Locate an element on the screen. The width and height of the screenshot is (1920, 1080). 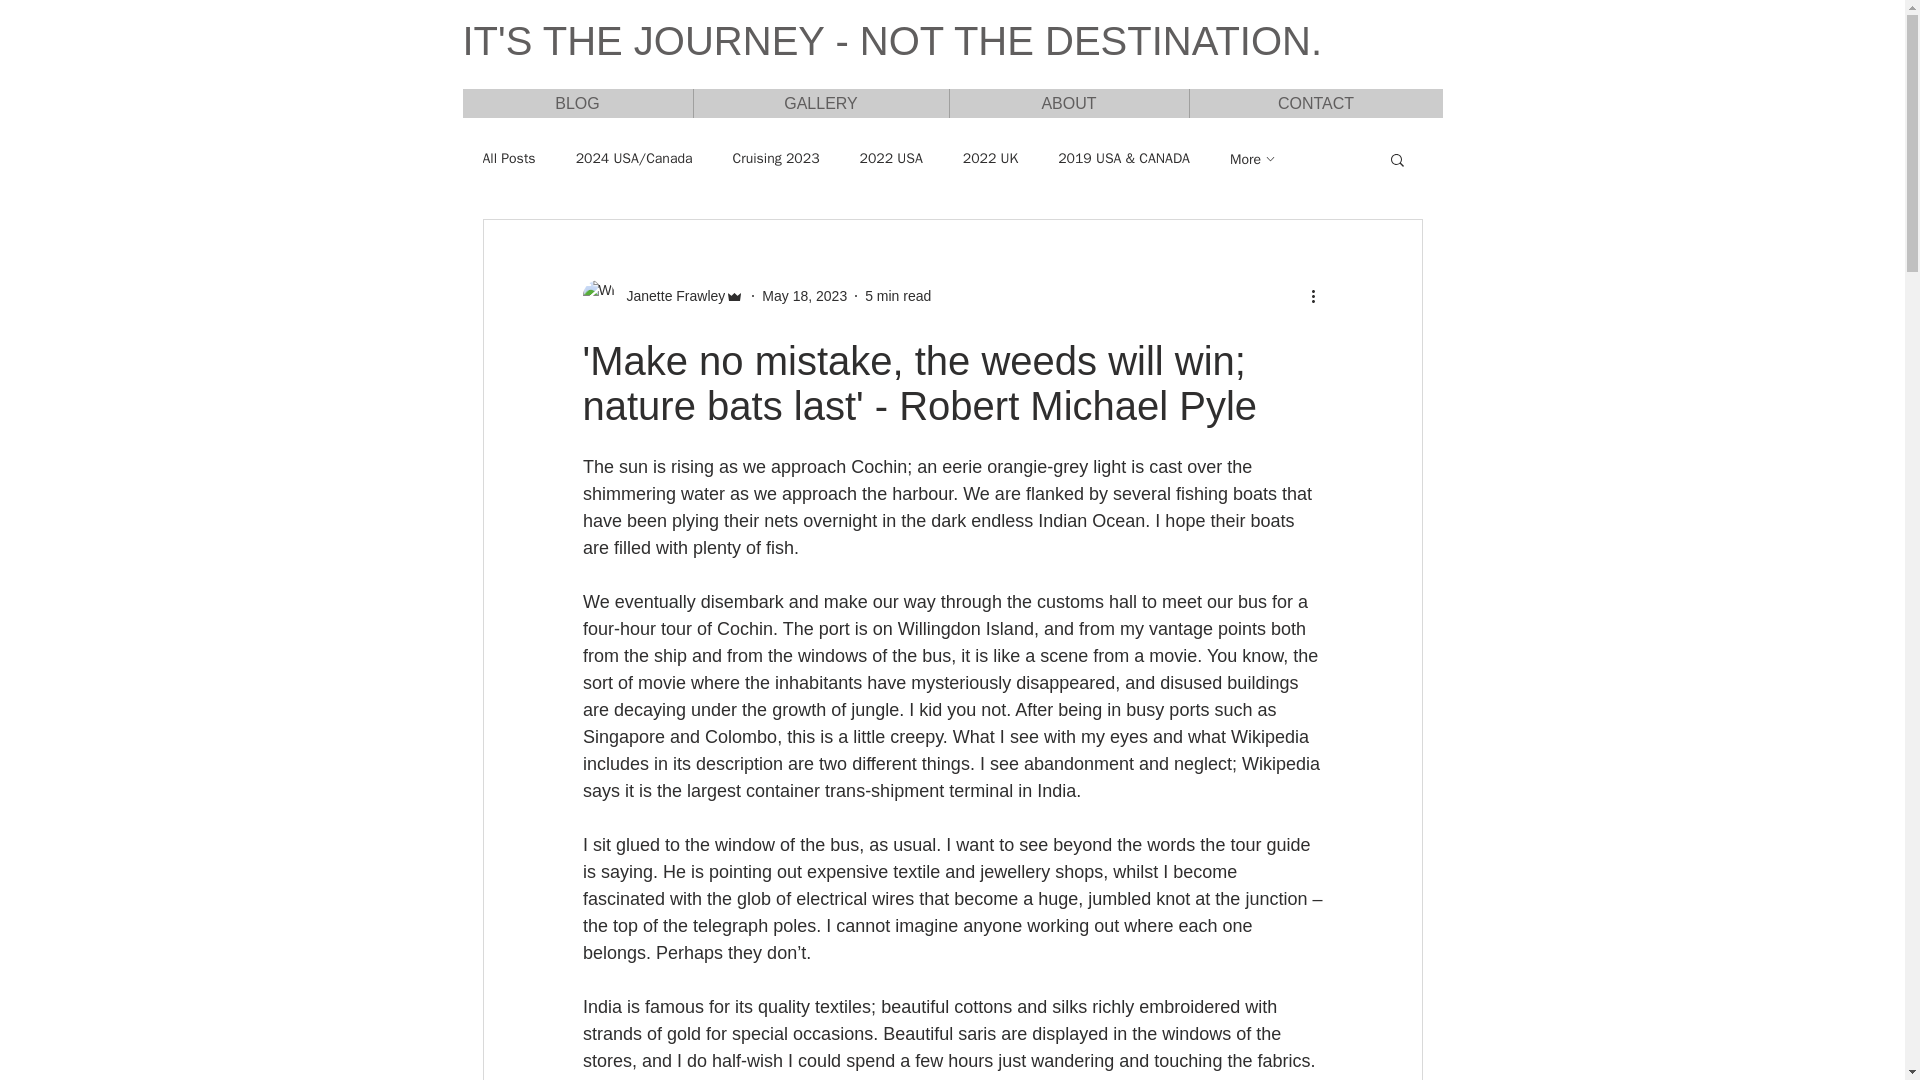
May 18, 2023 is located at coordinates (804, 296).